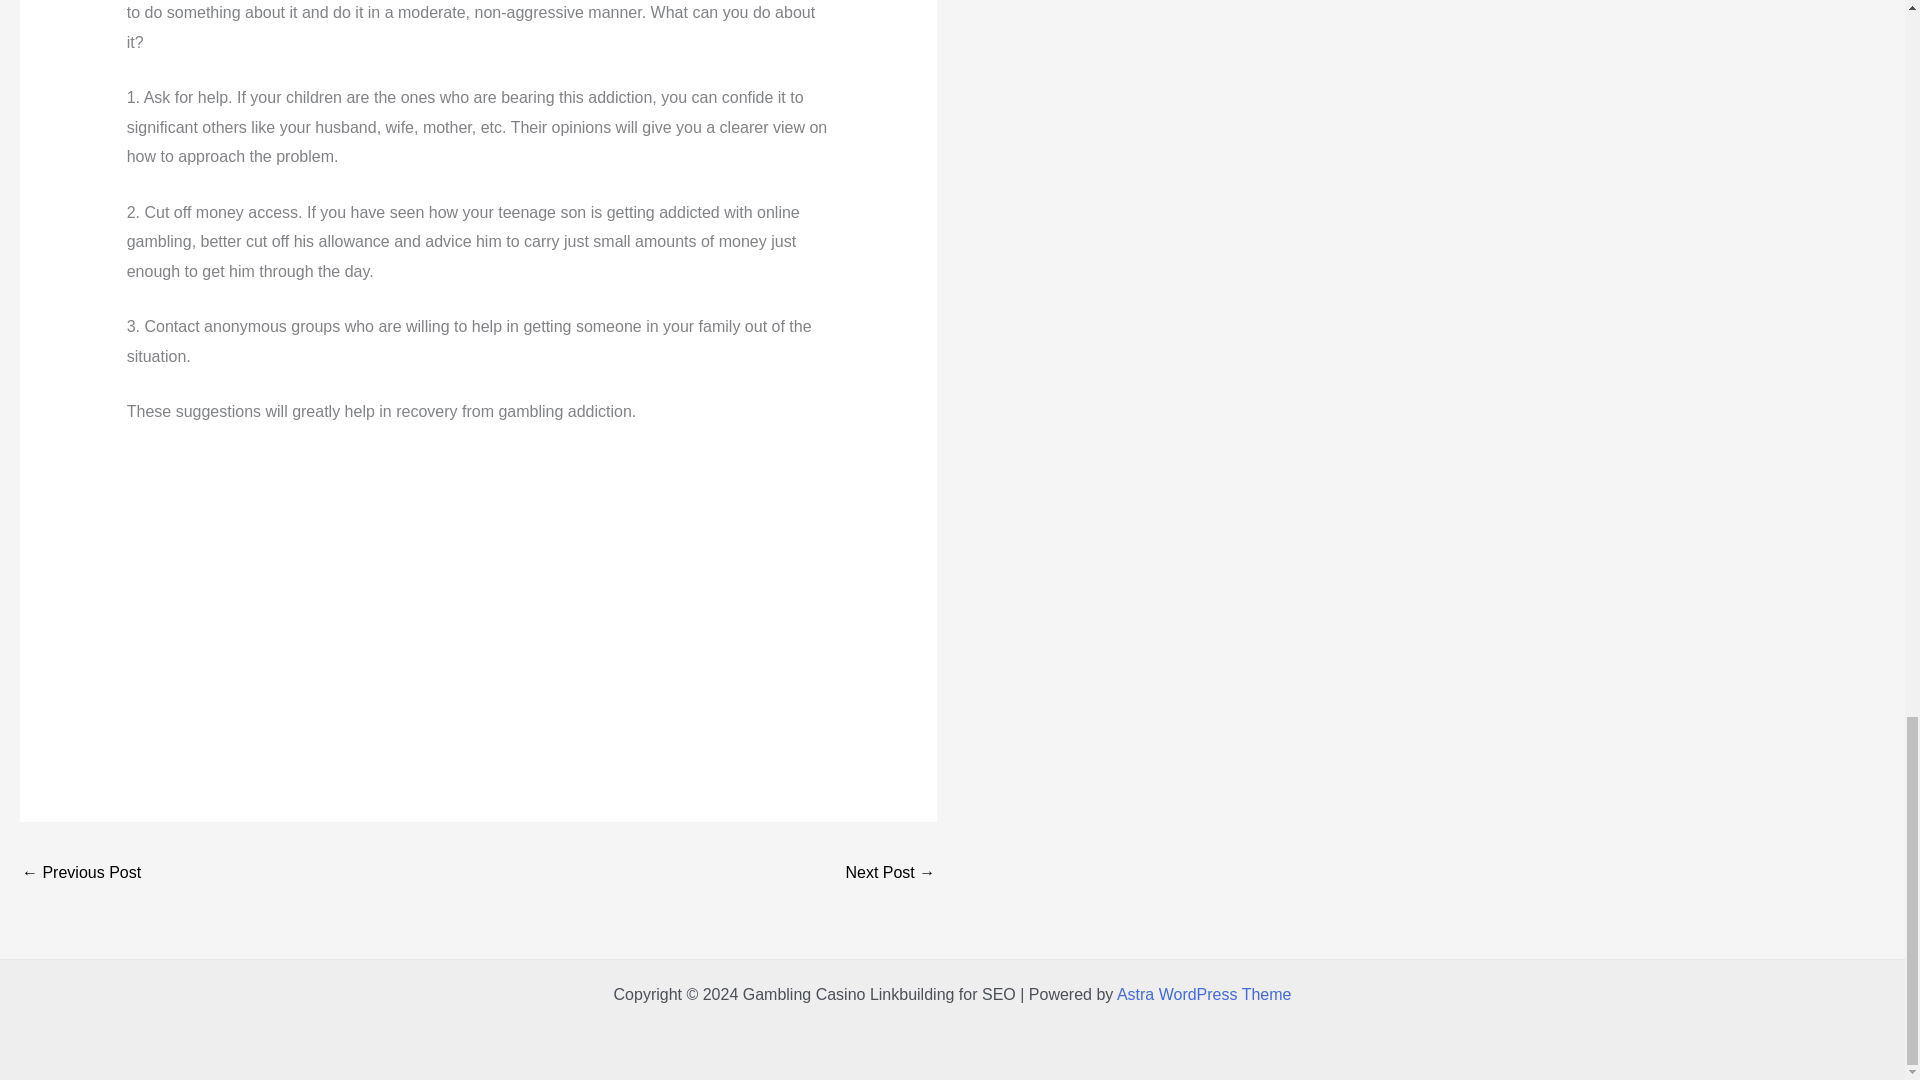  I want to click on Best Gambling Ebooks, so click(890, 874).